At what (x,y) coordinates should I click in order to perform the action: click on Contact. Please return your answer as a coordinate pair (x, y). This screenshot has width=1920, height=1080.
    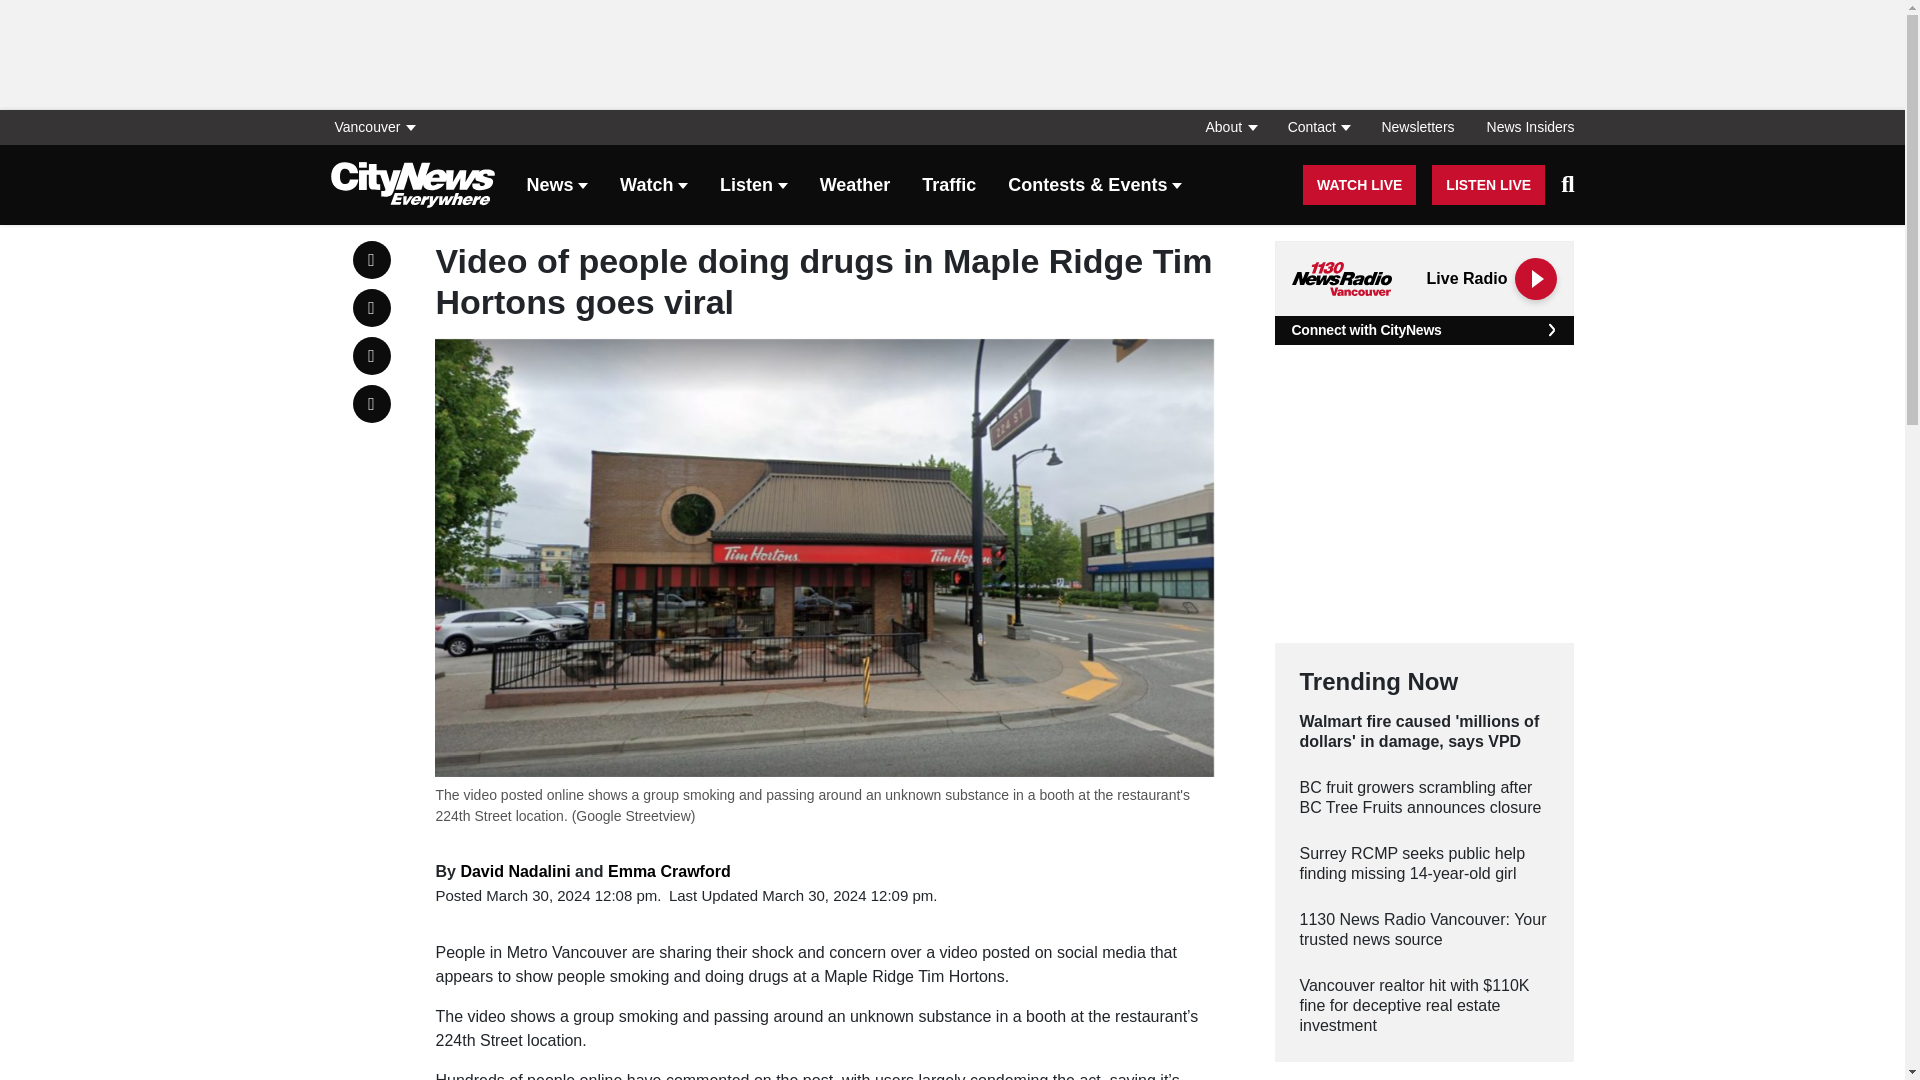
    Looking at the image, I should click on (1318, 127).